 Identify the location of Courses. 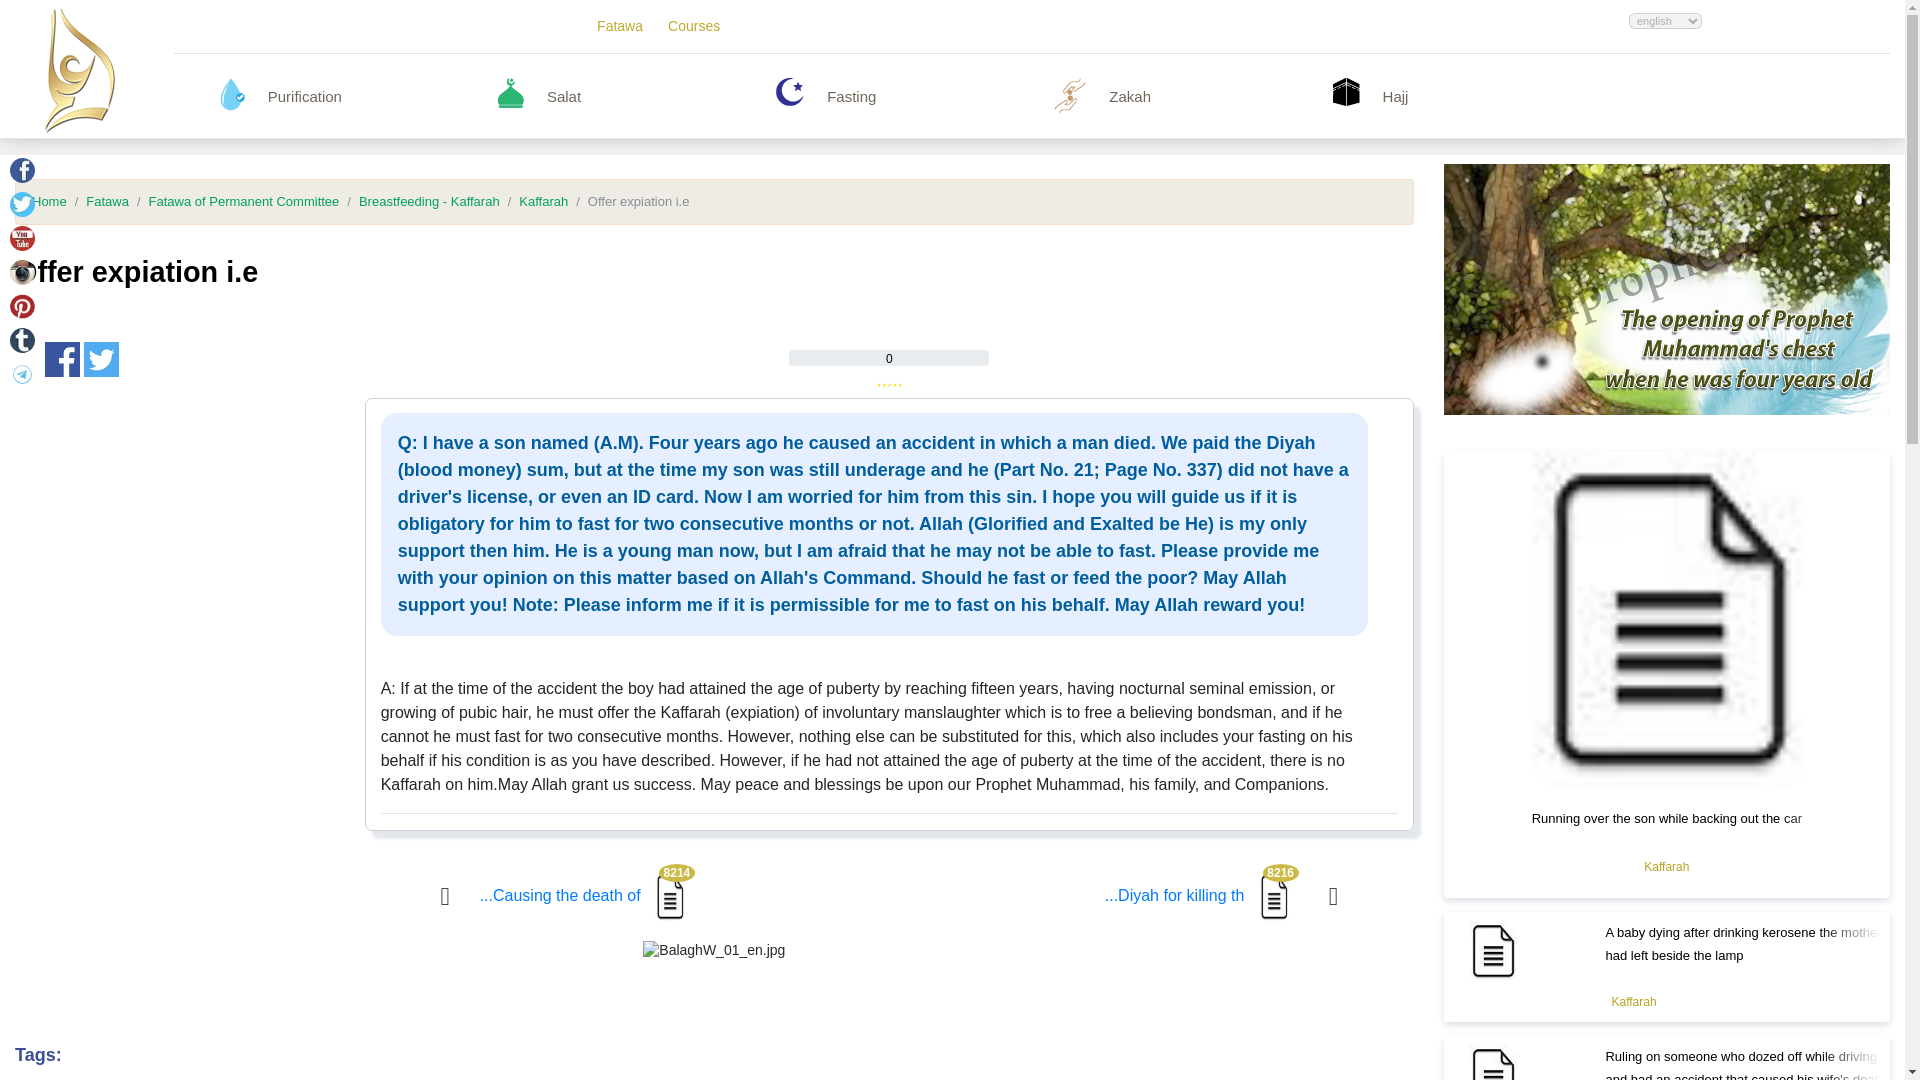
(694, 26).